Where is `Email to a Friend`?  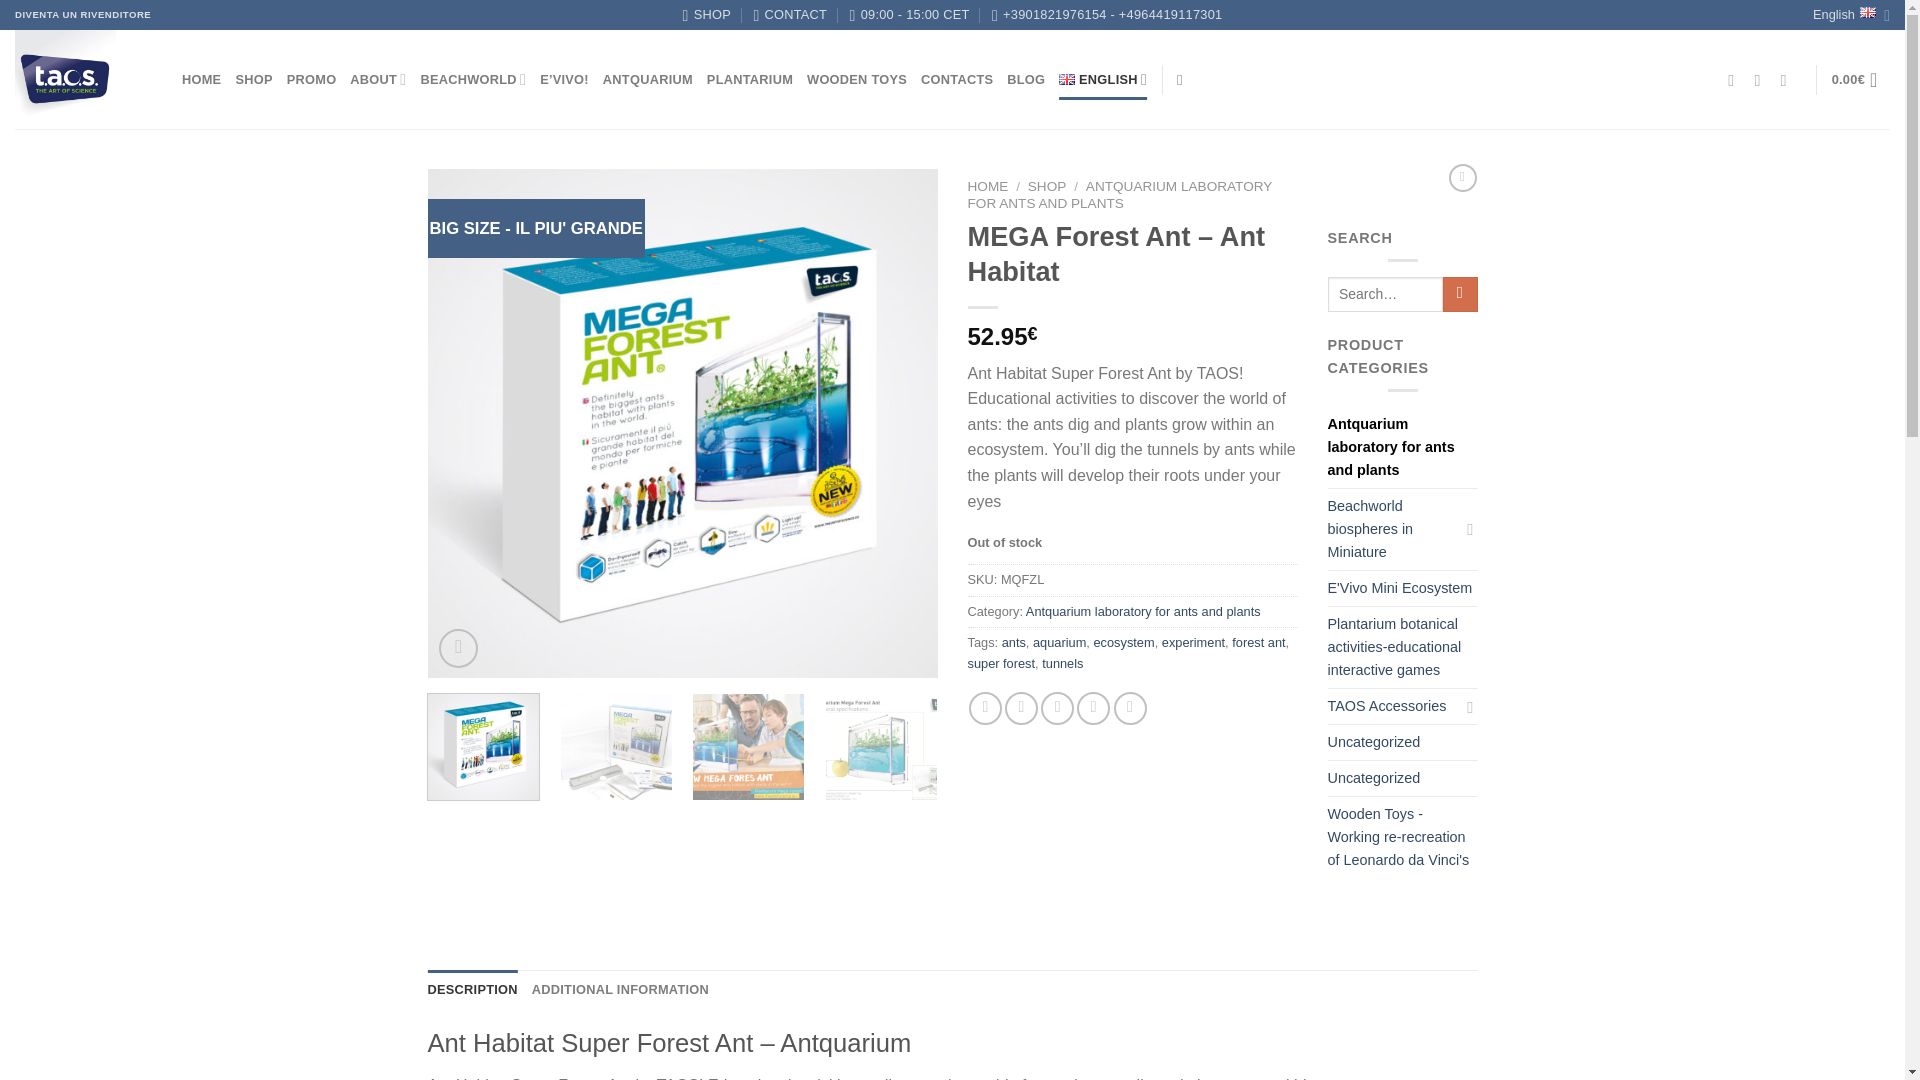
Email to a Friend is located at coordinates (1056, 708).